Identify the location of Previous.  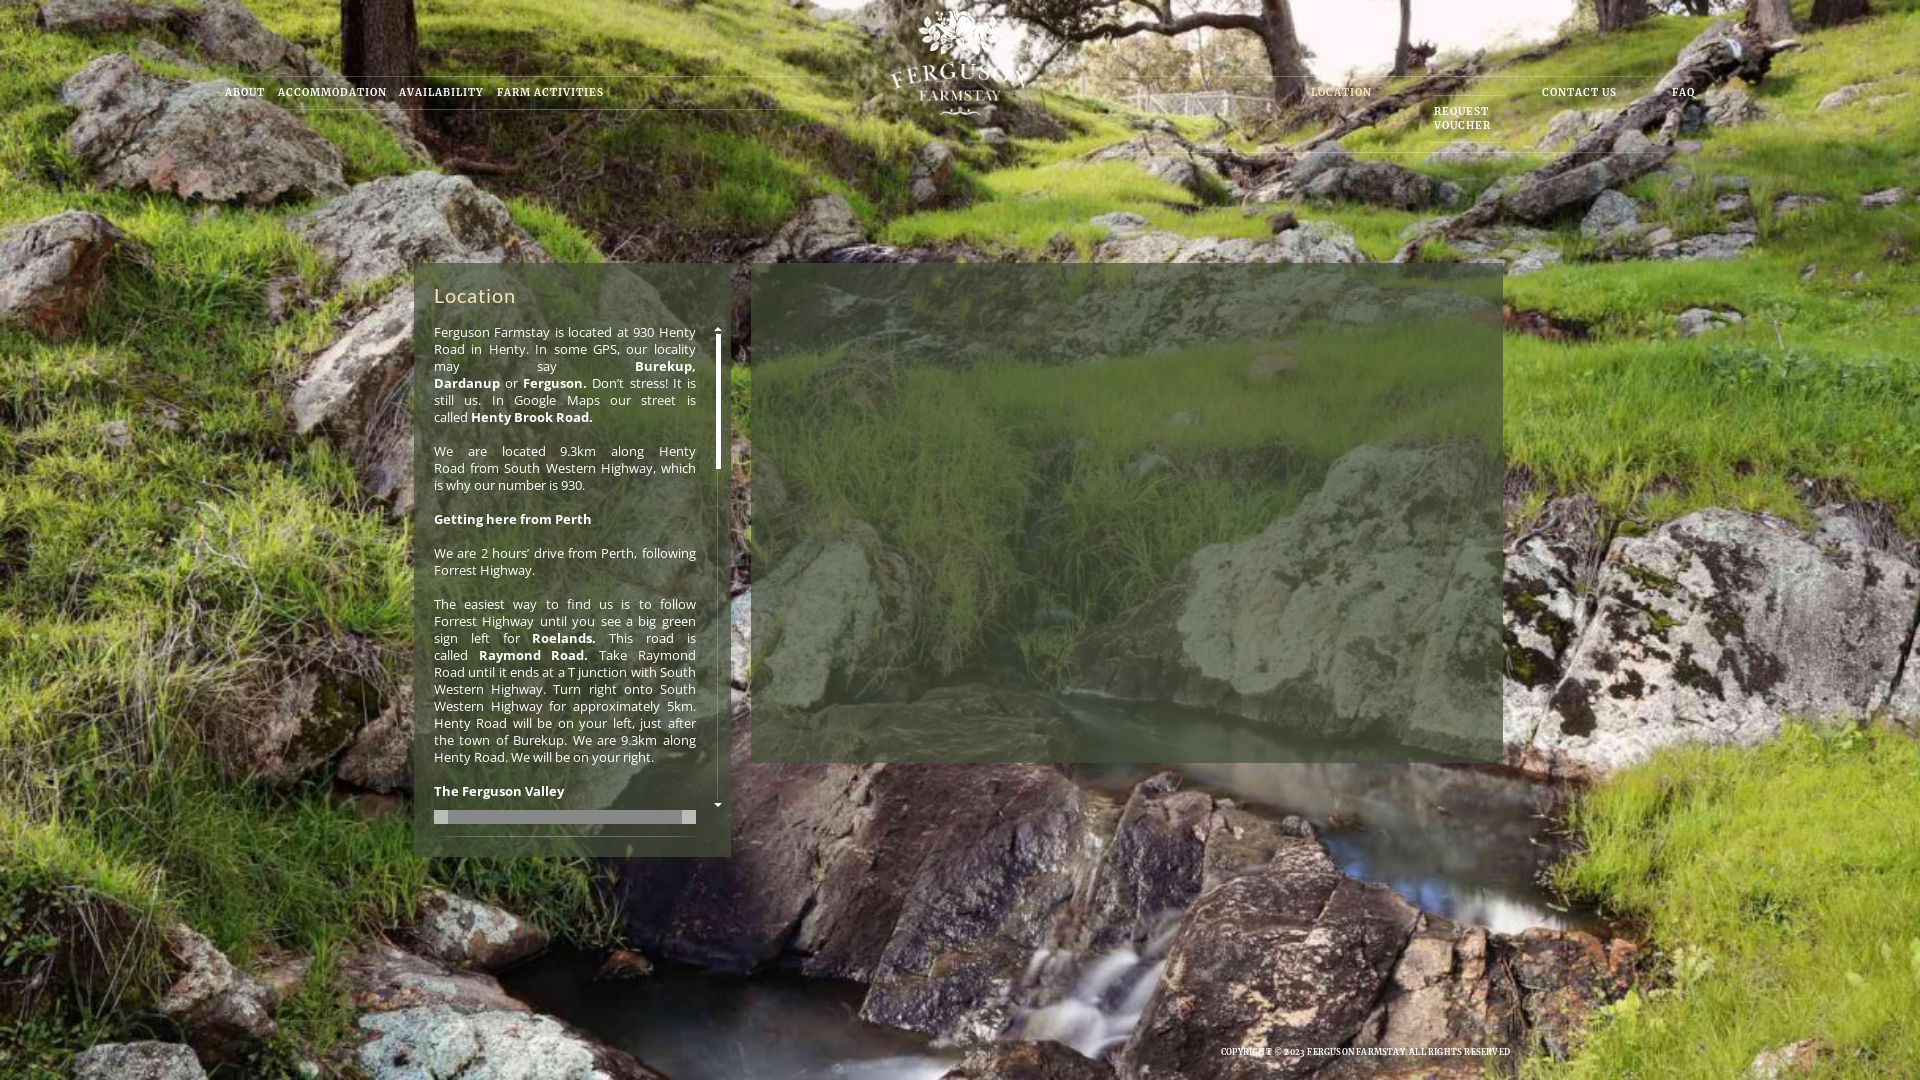
(38, 532).